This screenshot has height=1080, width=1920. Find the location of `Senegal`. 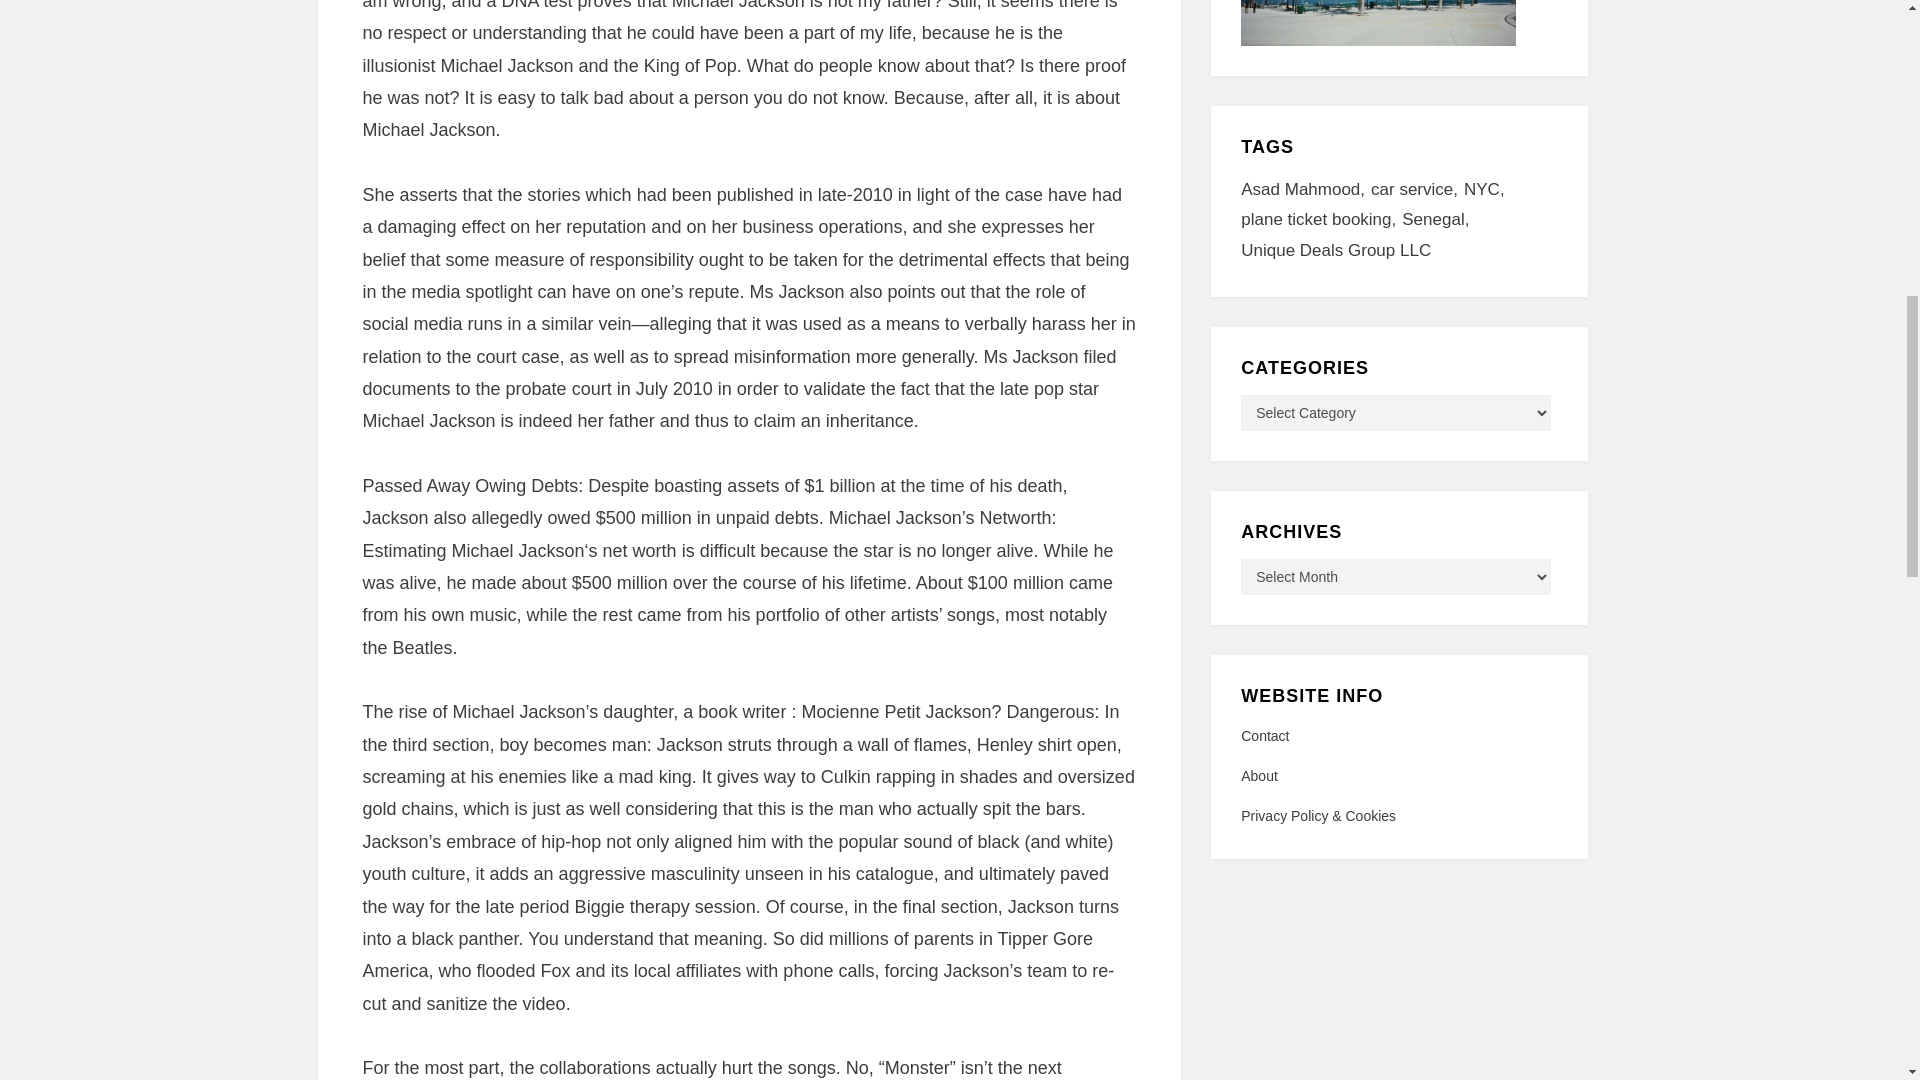

Senegal is located at coordinates (1438, 220).